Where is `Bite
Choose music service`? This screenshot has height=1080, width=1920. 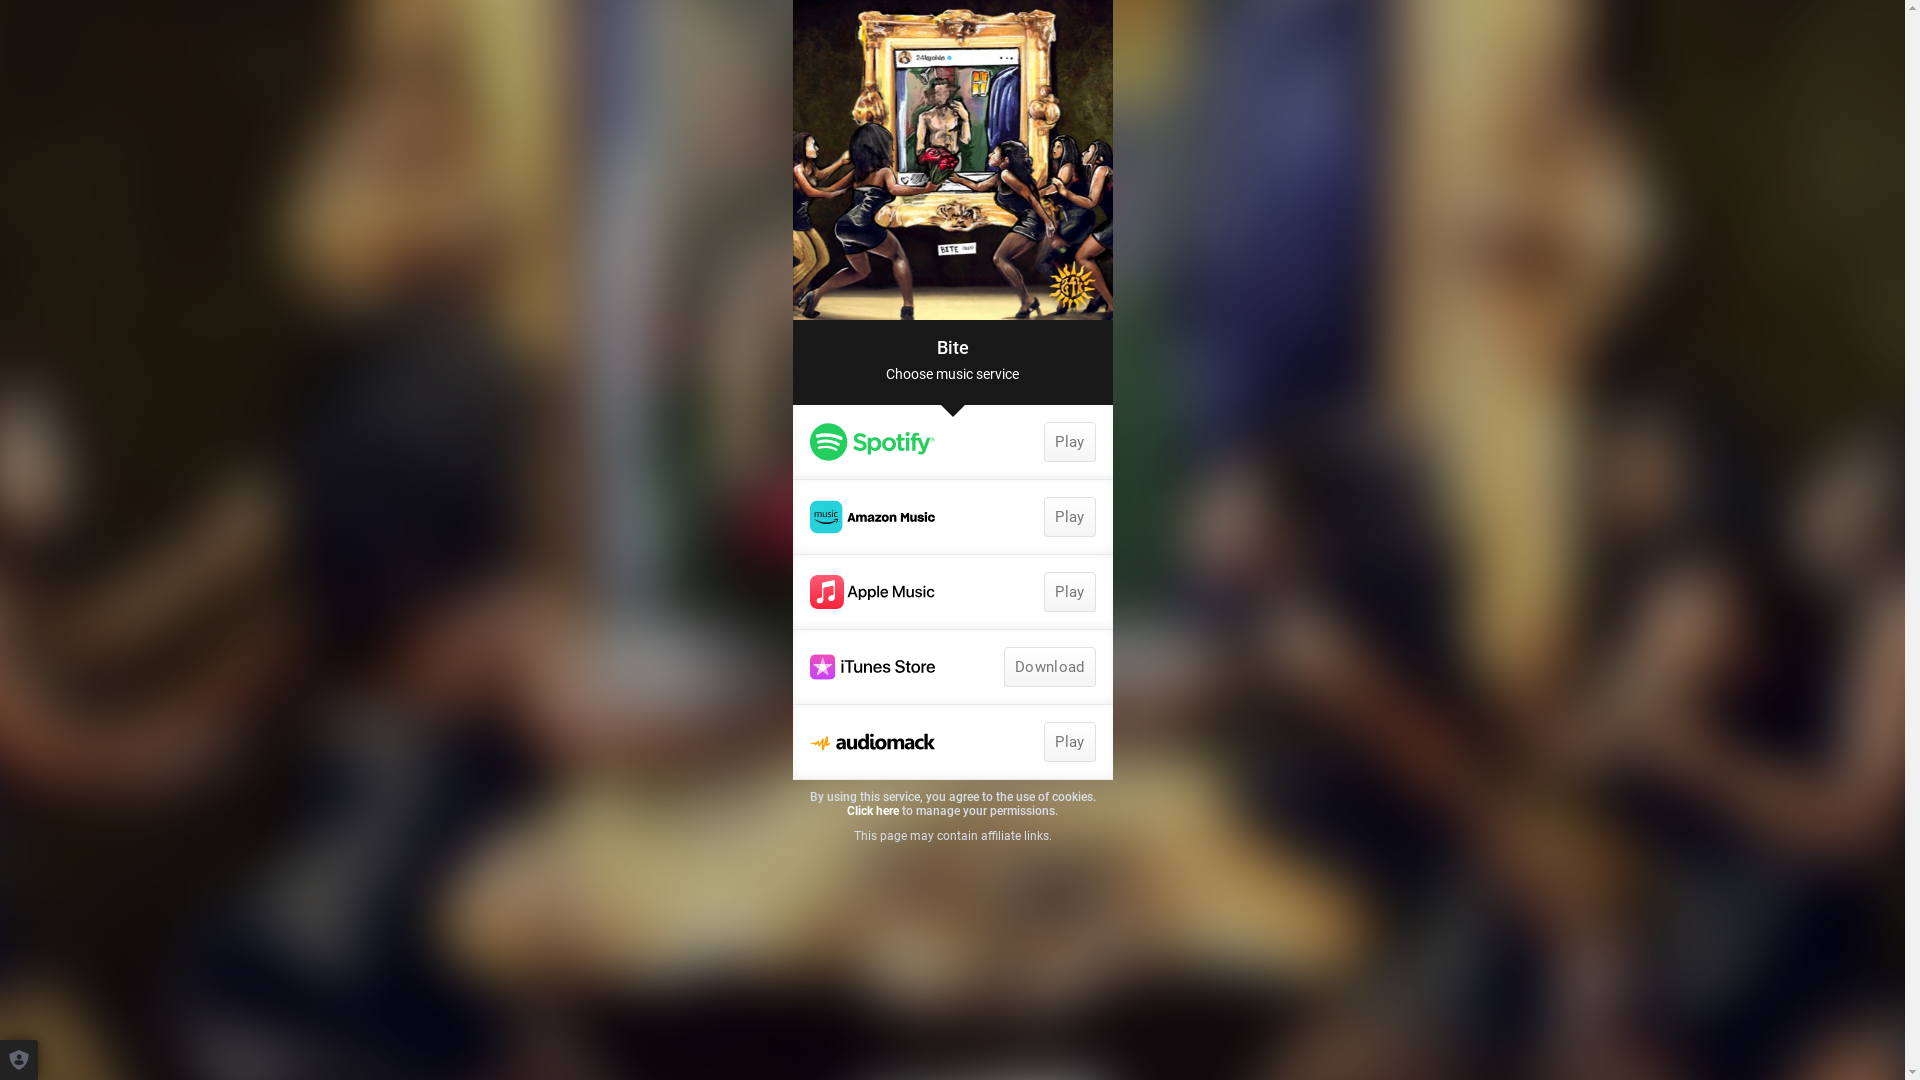 Bite
Choose music service is located at coordinates (952, 362).